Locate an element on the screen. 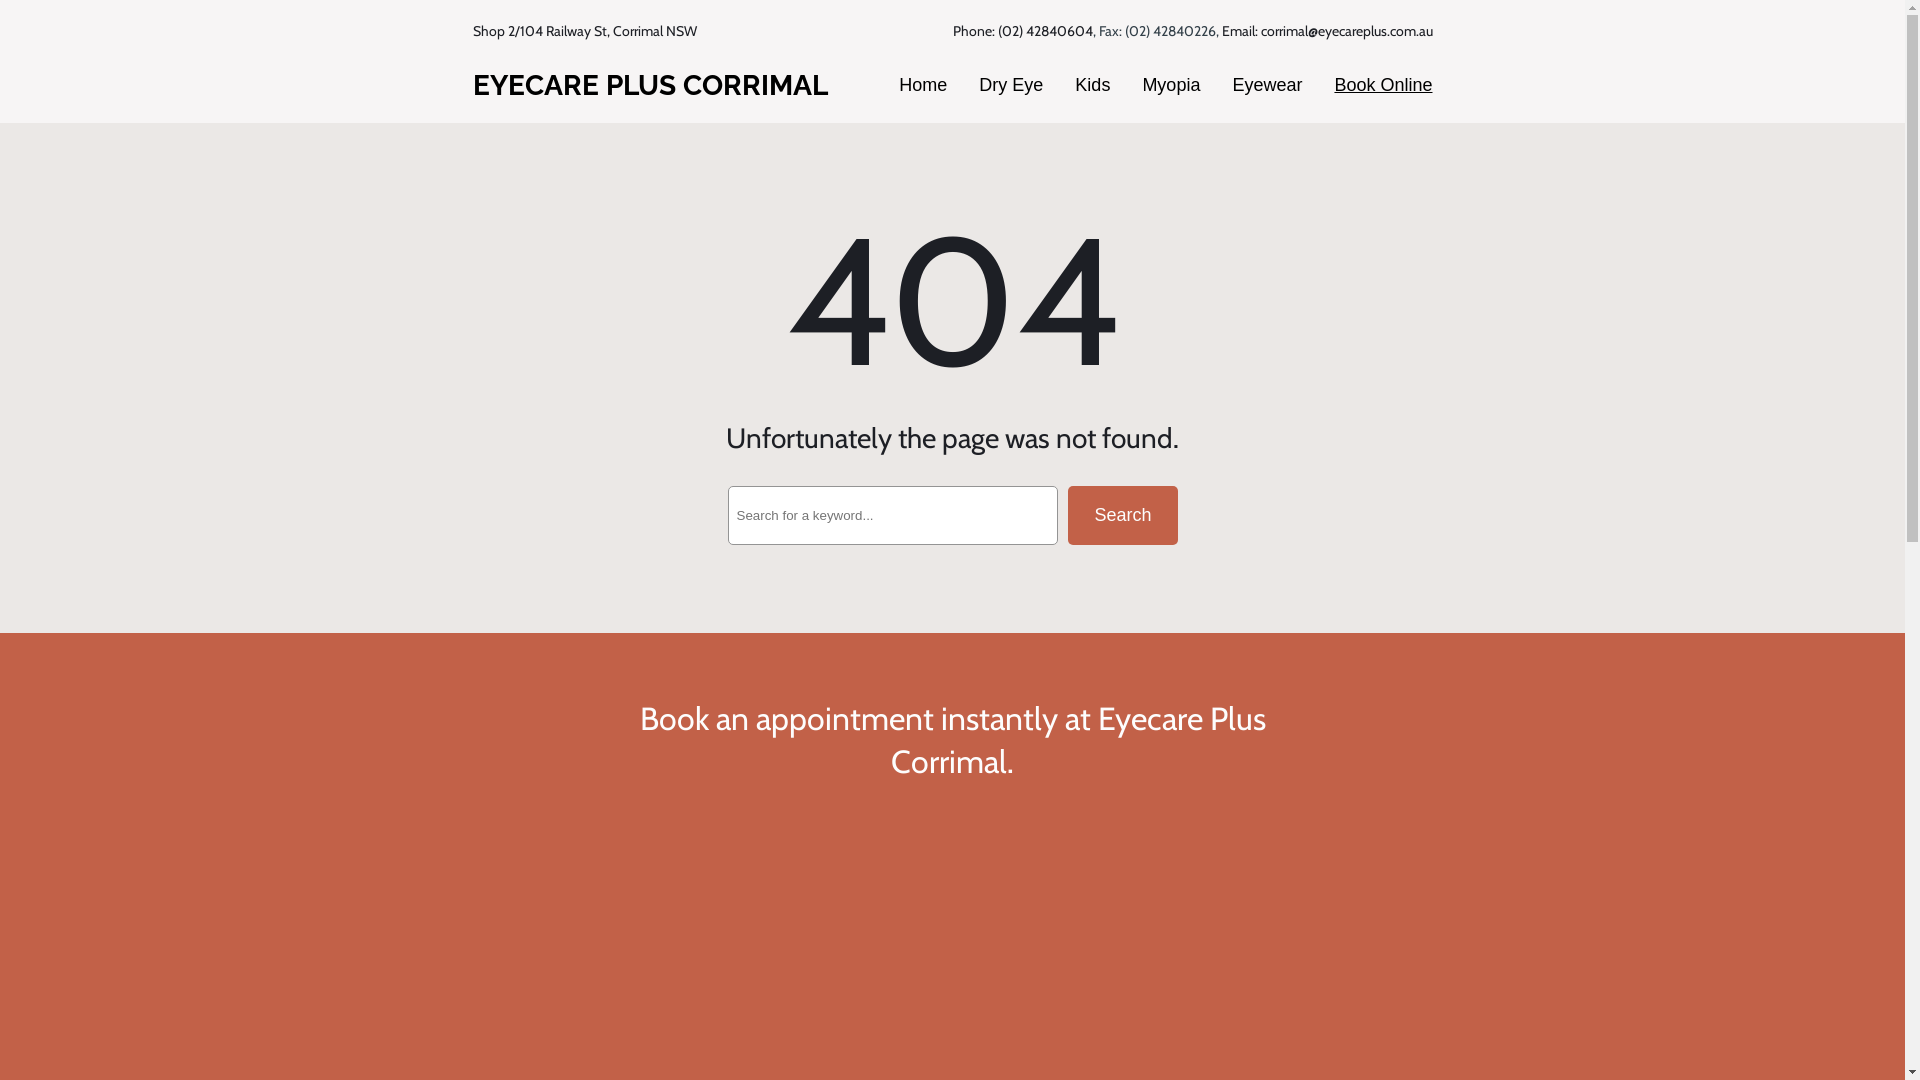 The image size is (1920, 1080). Shop 2/104 Railway St, Corrimal is located at coordinates (567, 31).